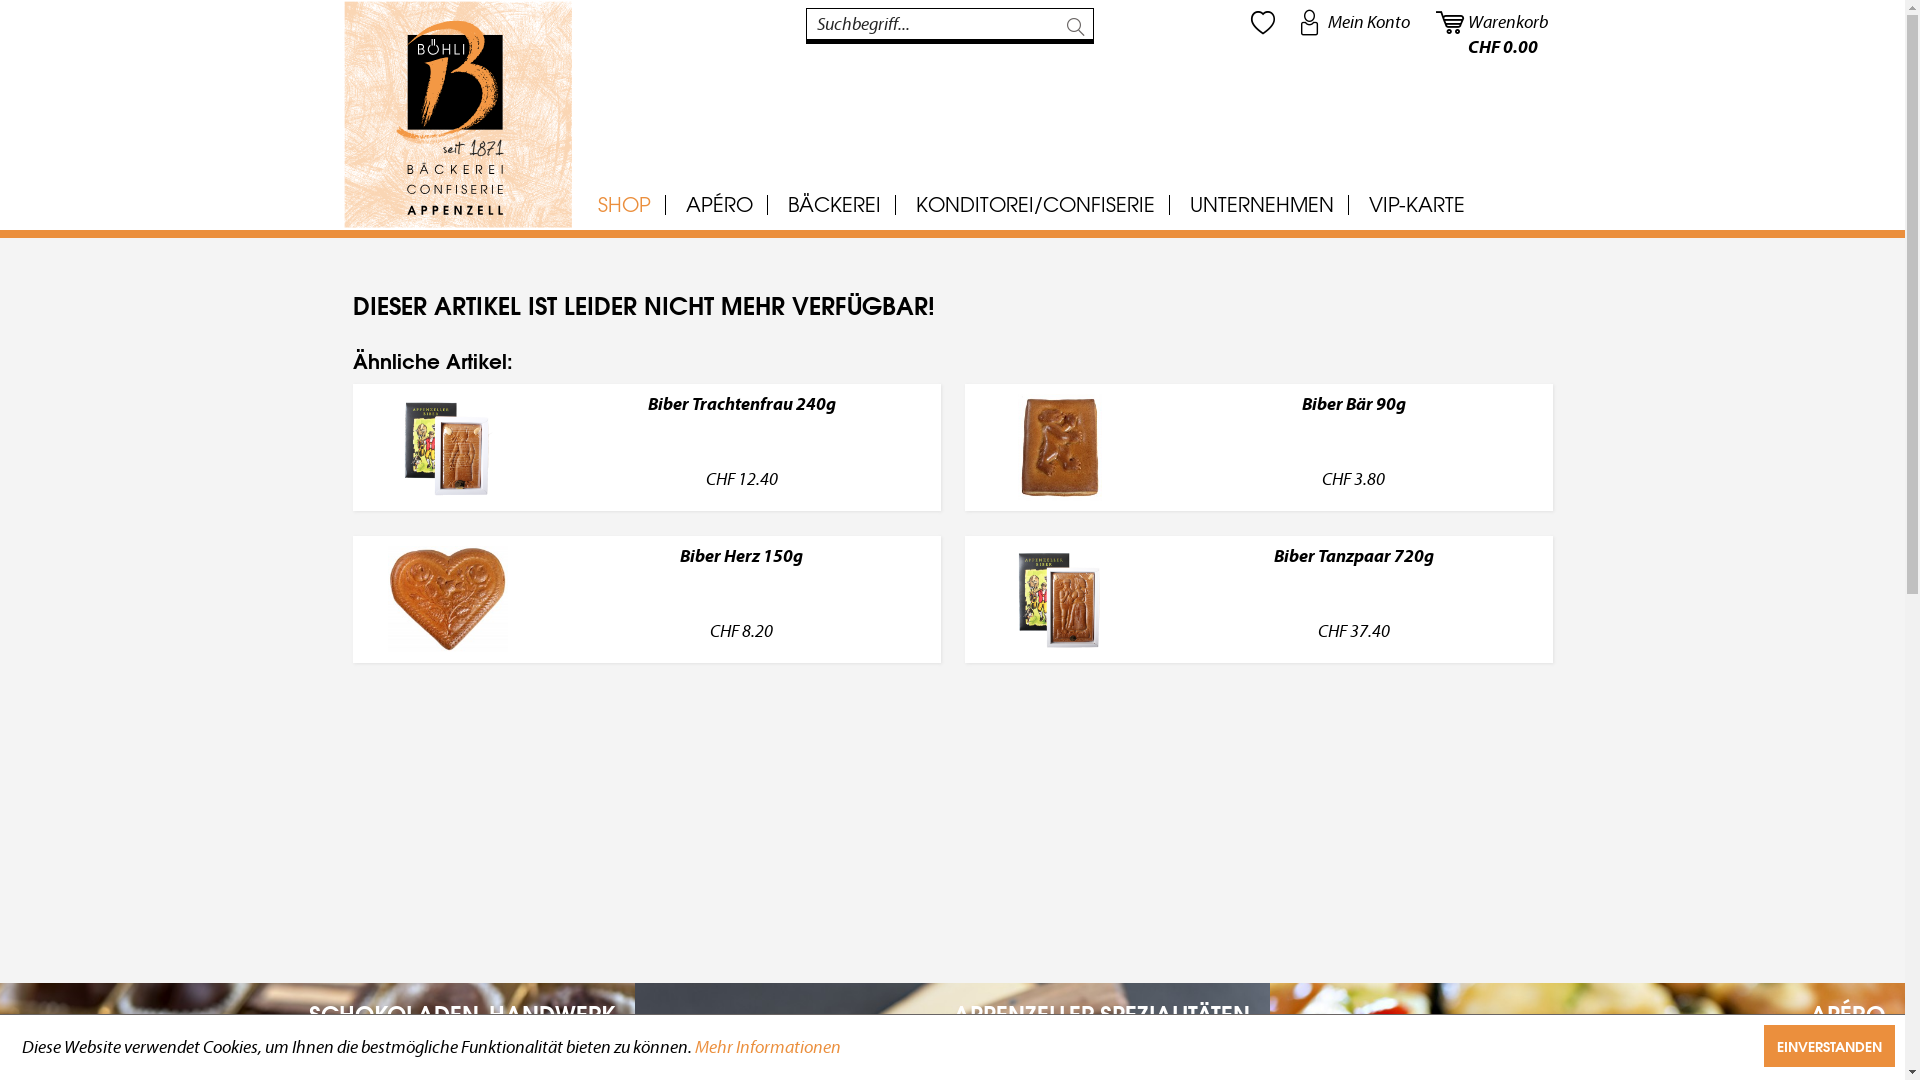  I want to click on Biber Herz 150g, so click(742, 578).